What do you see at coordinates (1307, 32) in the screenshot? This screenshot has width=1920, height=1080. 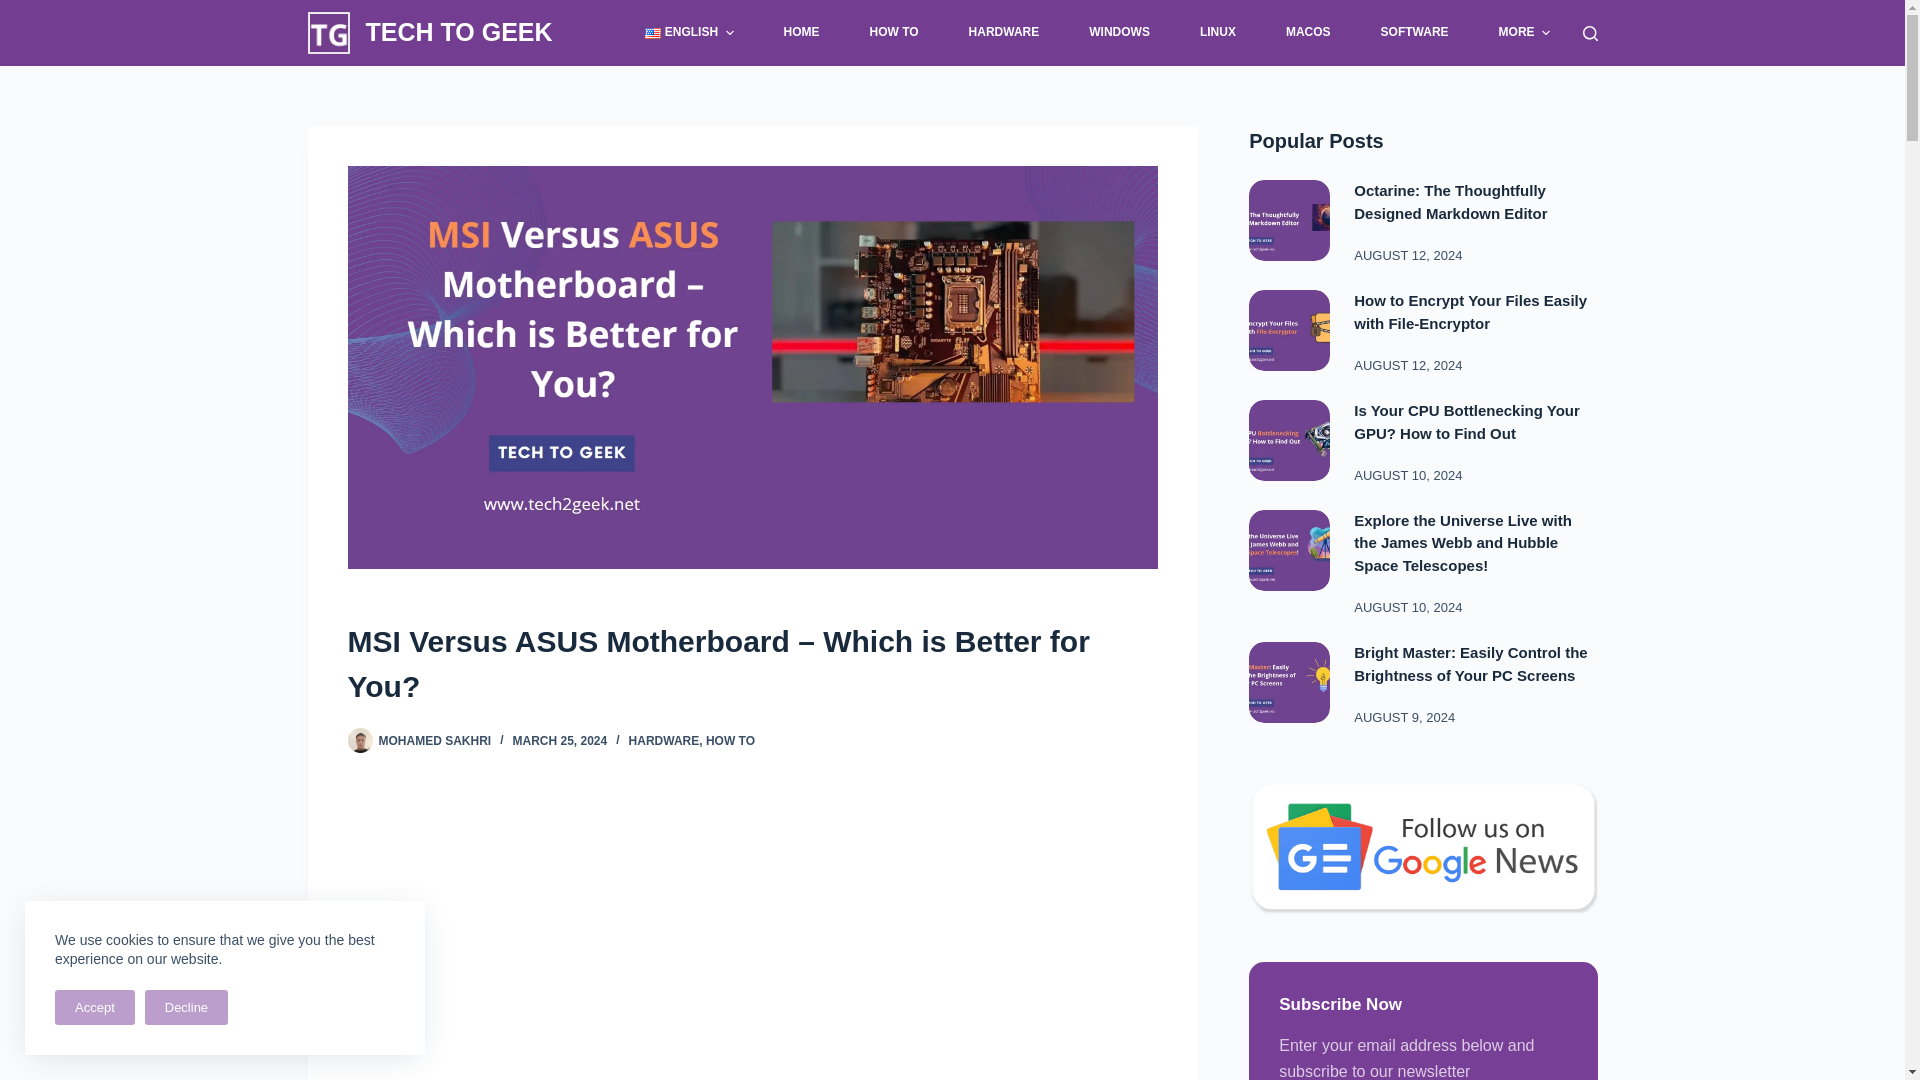 I see `MACOS` at bounding box center [1307, 32].